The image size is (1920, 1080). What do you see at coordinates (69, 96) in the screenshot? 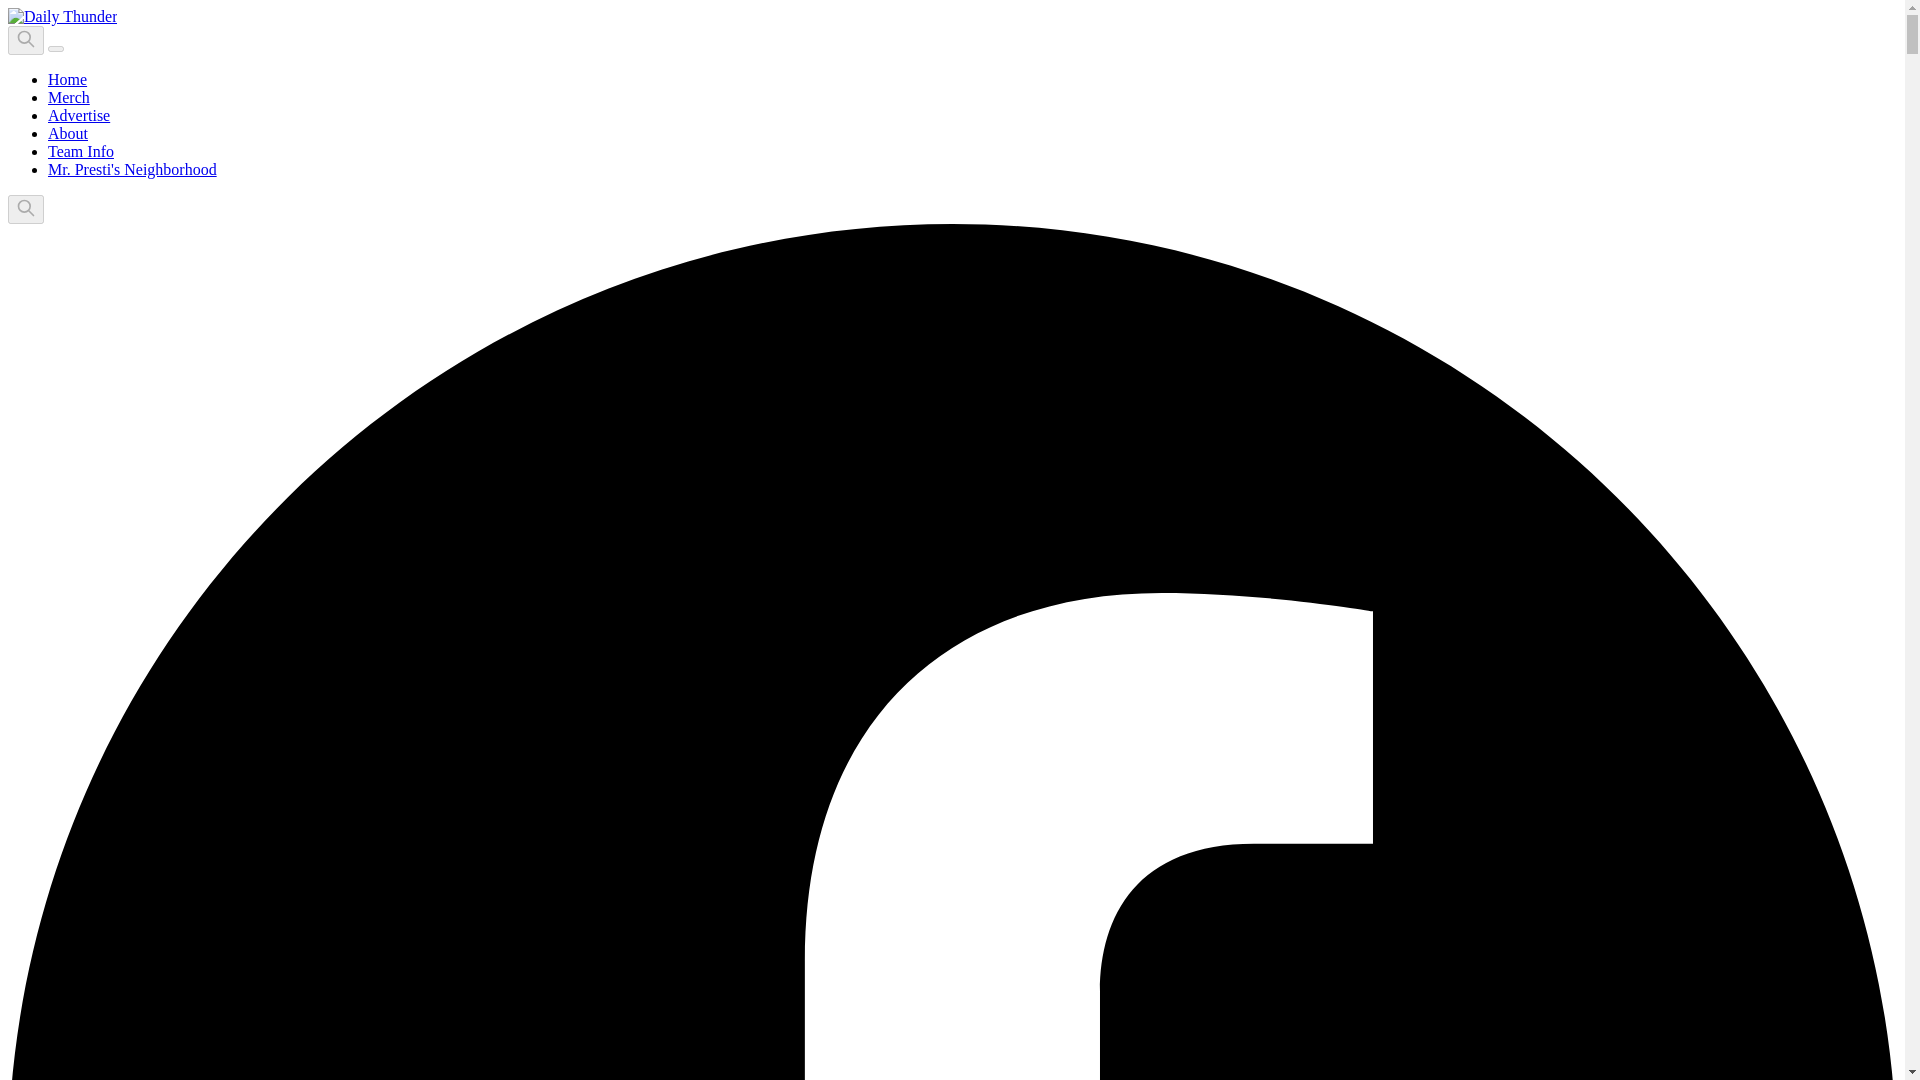
I see `Merch` at bounding box center [69, 96].